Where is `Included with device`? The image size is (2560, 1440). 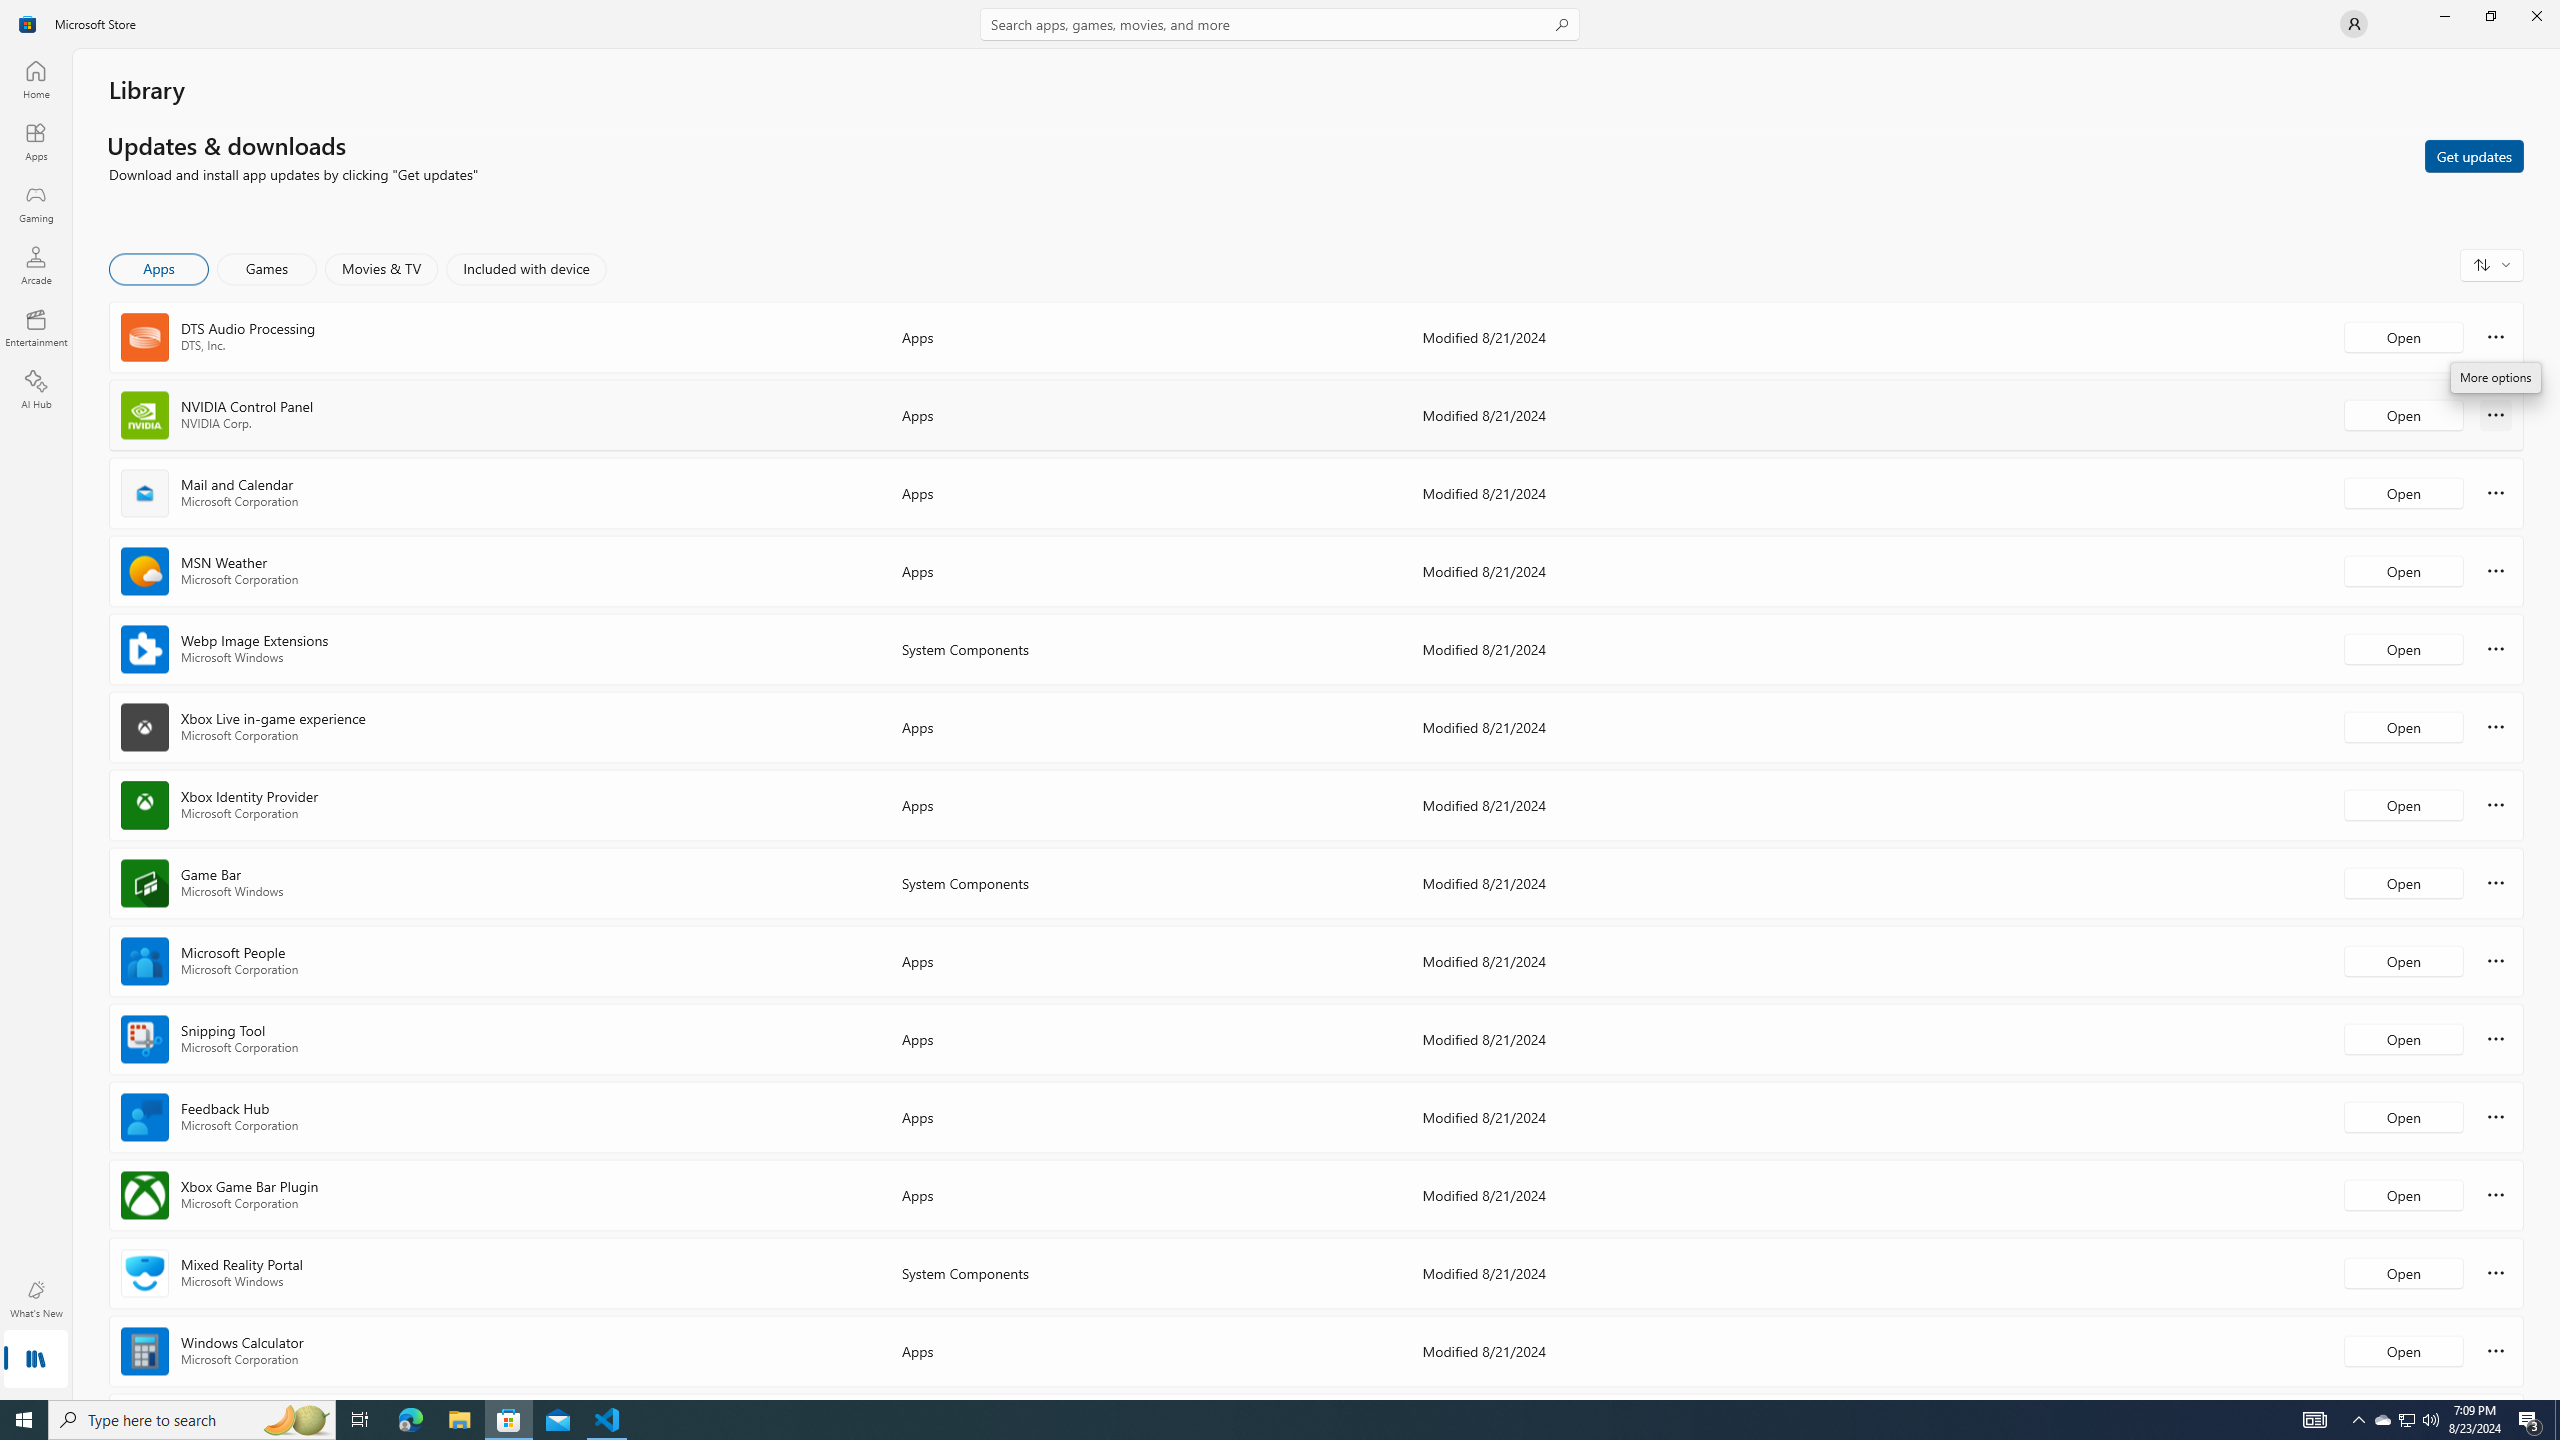
Included with device is located at coordinates (526, 269).